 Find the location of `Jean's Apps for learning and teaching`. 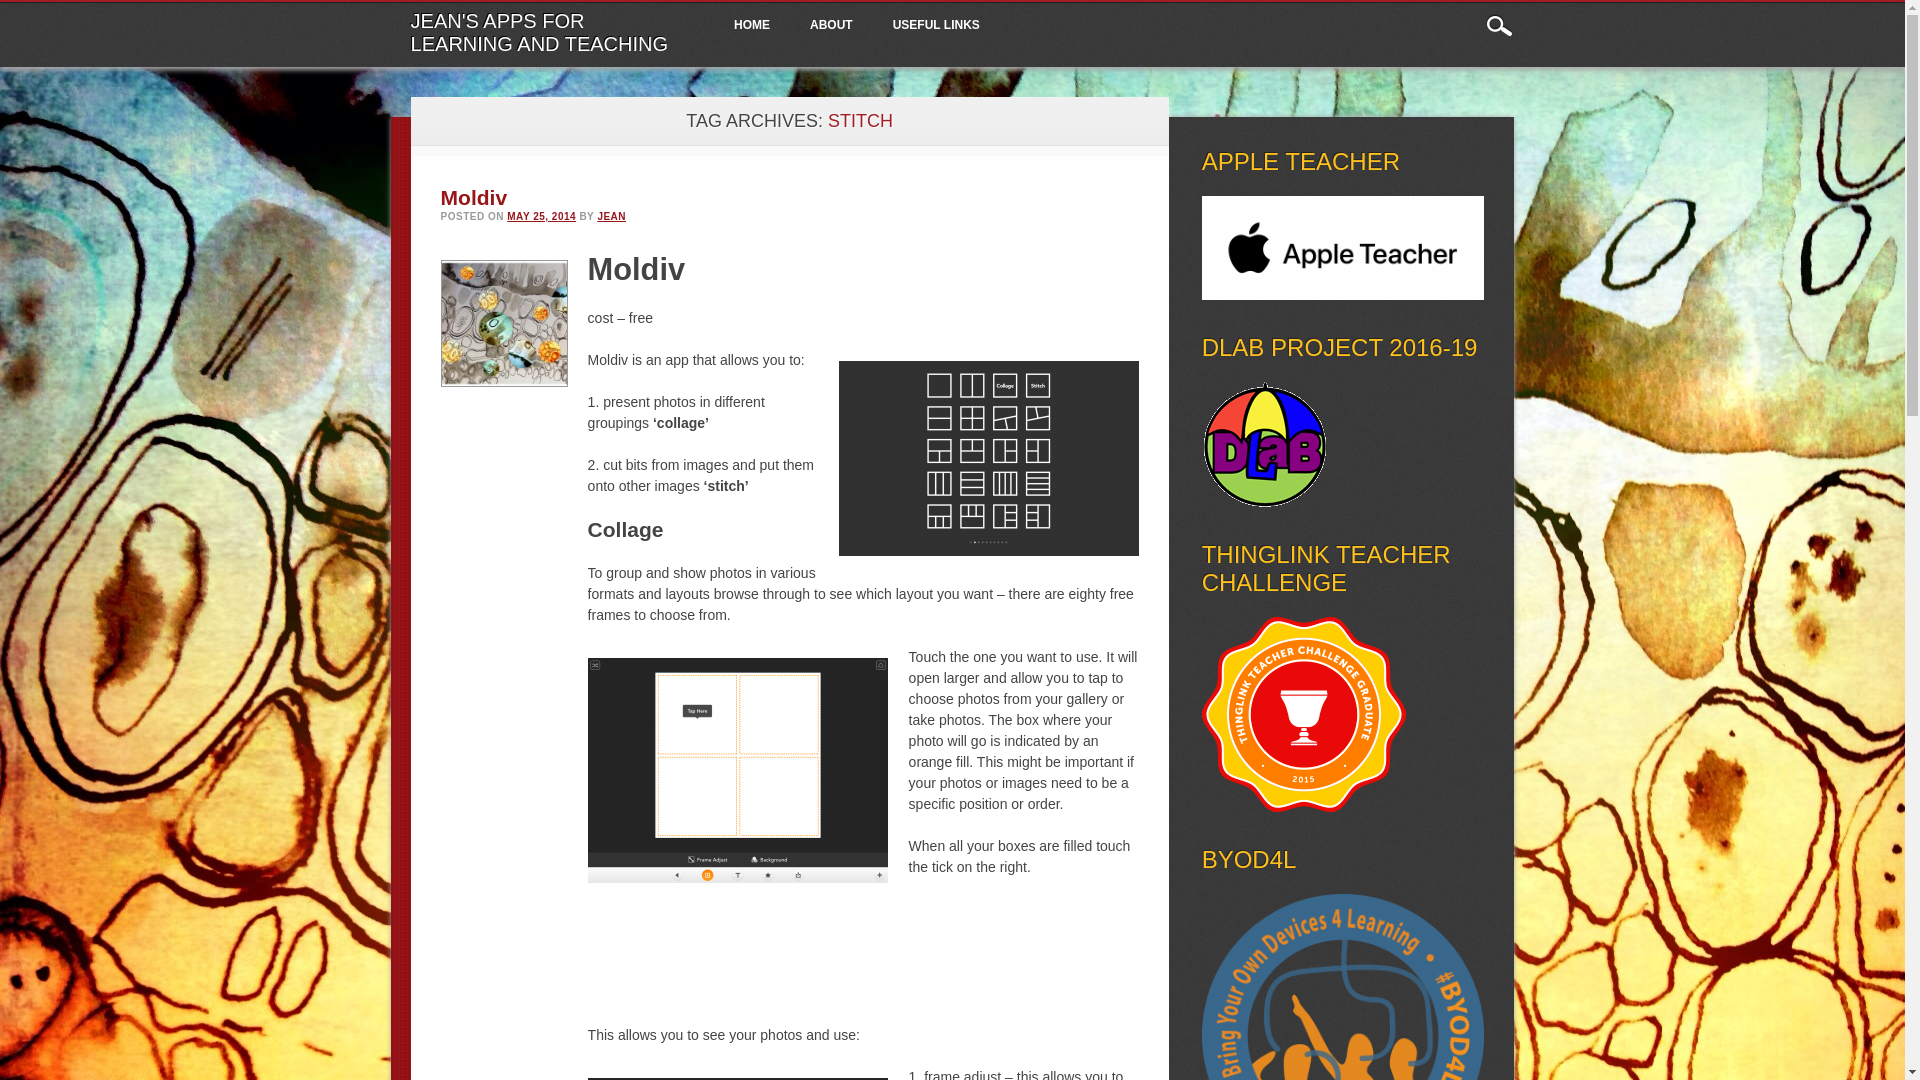

Jean's Apps for learning and teaching is located at coordinates (539, 32).